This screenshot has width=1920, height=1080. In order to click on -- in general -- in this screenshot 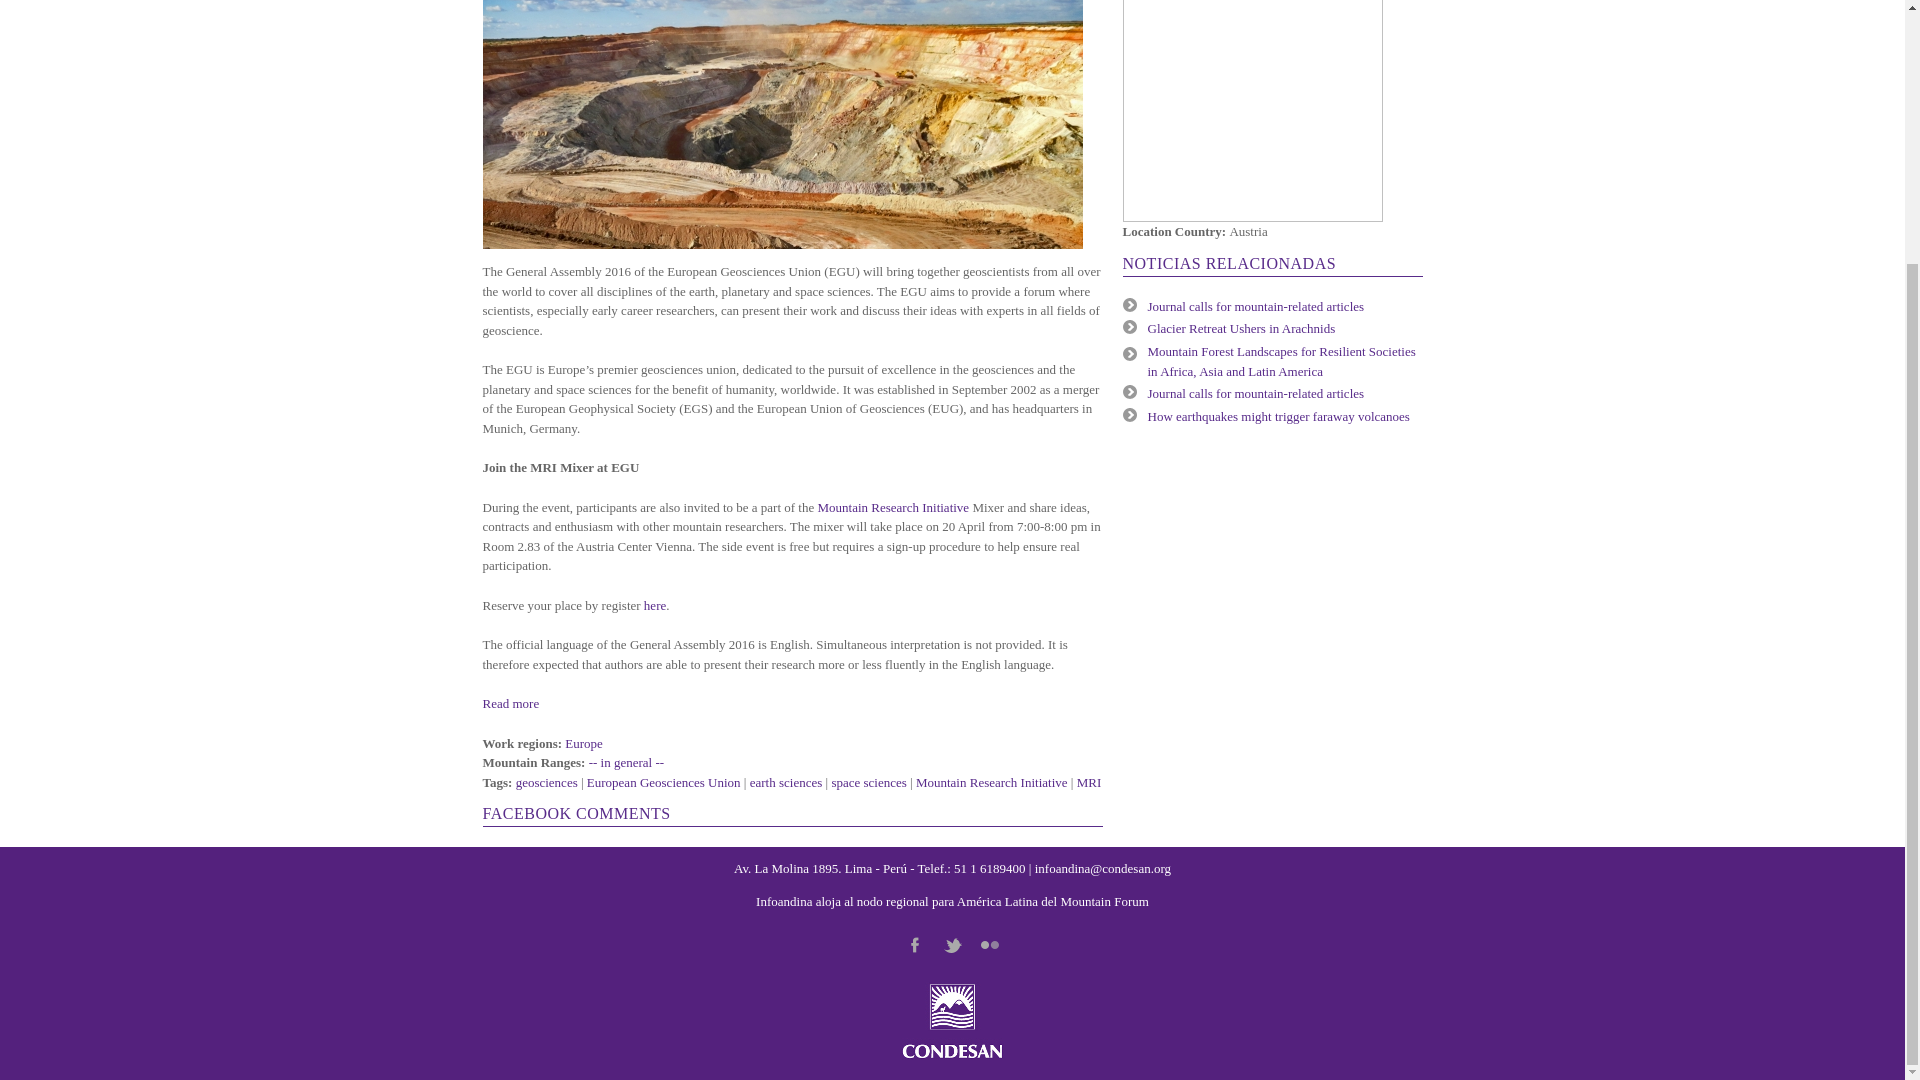, I will do `click(626, 762)`.